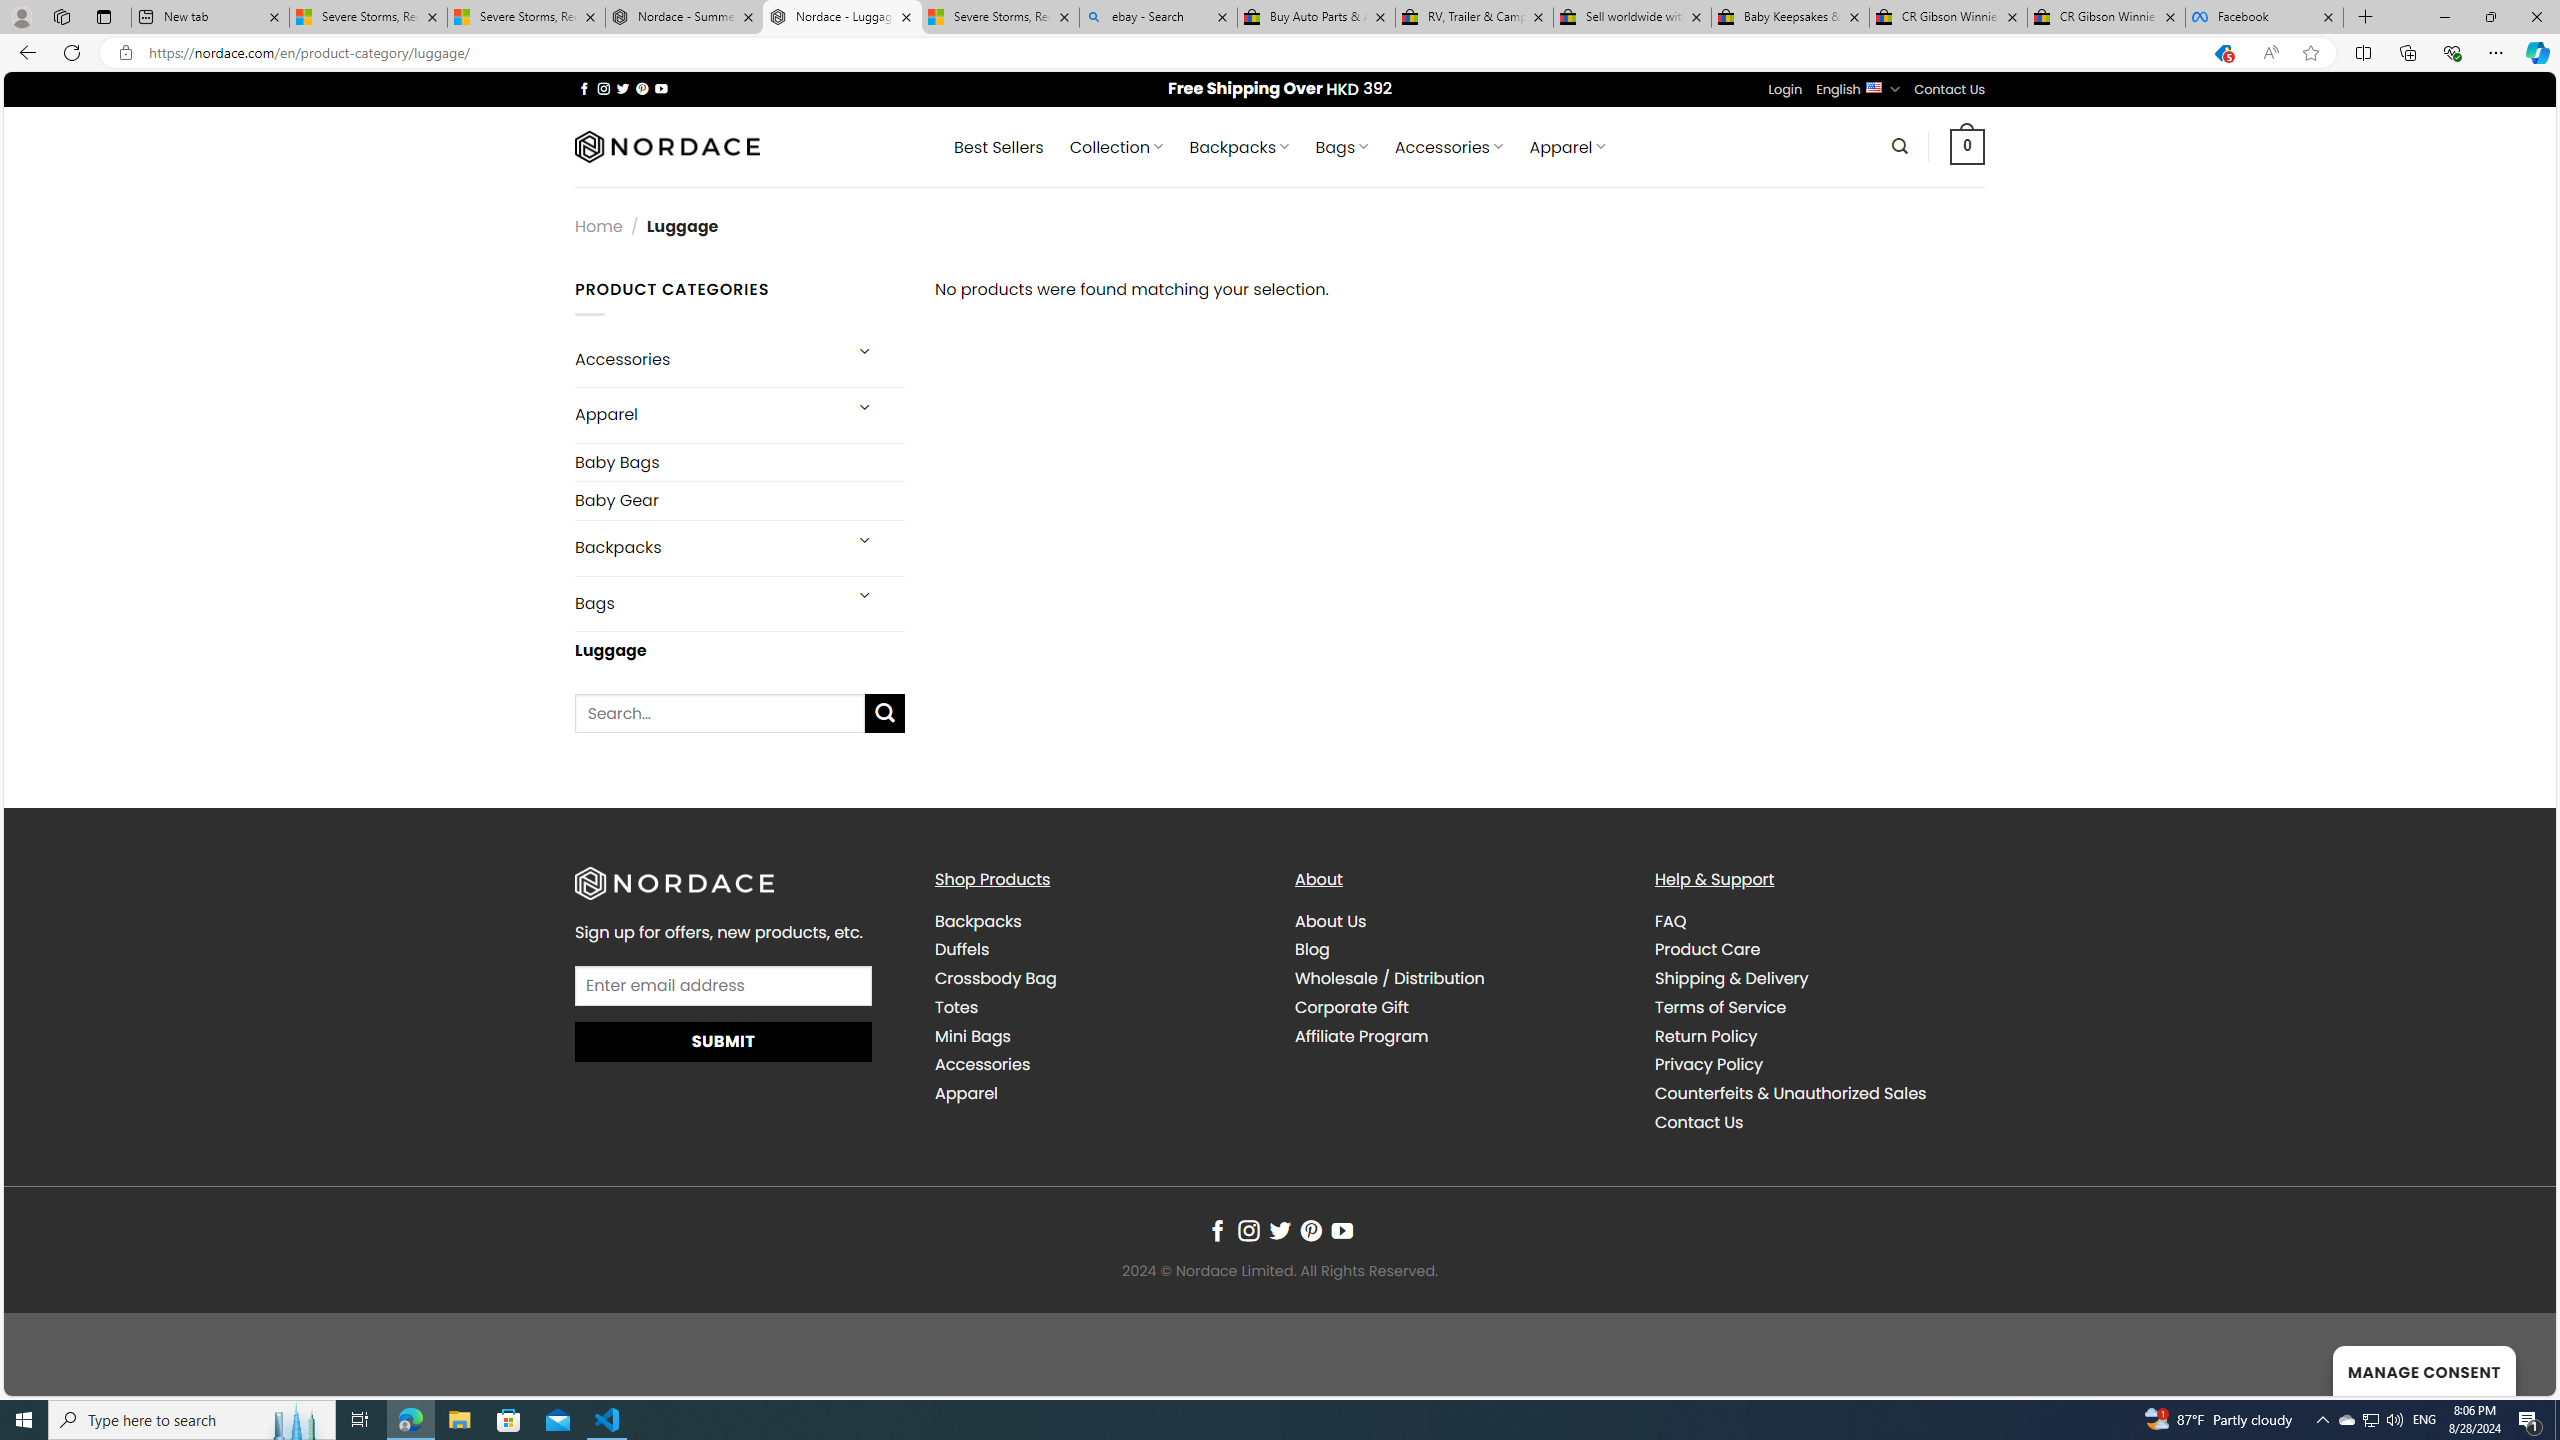 This screenshot has width=2560, height=1440. I want to click on Luggage, so click(741, 650).